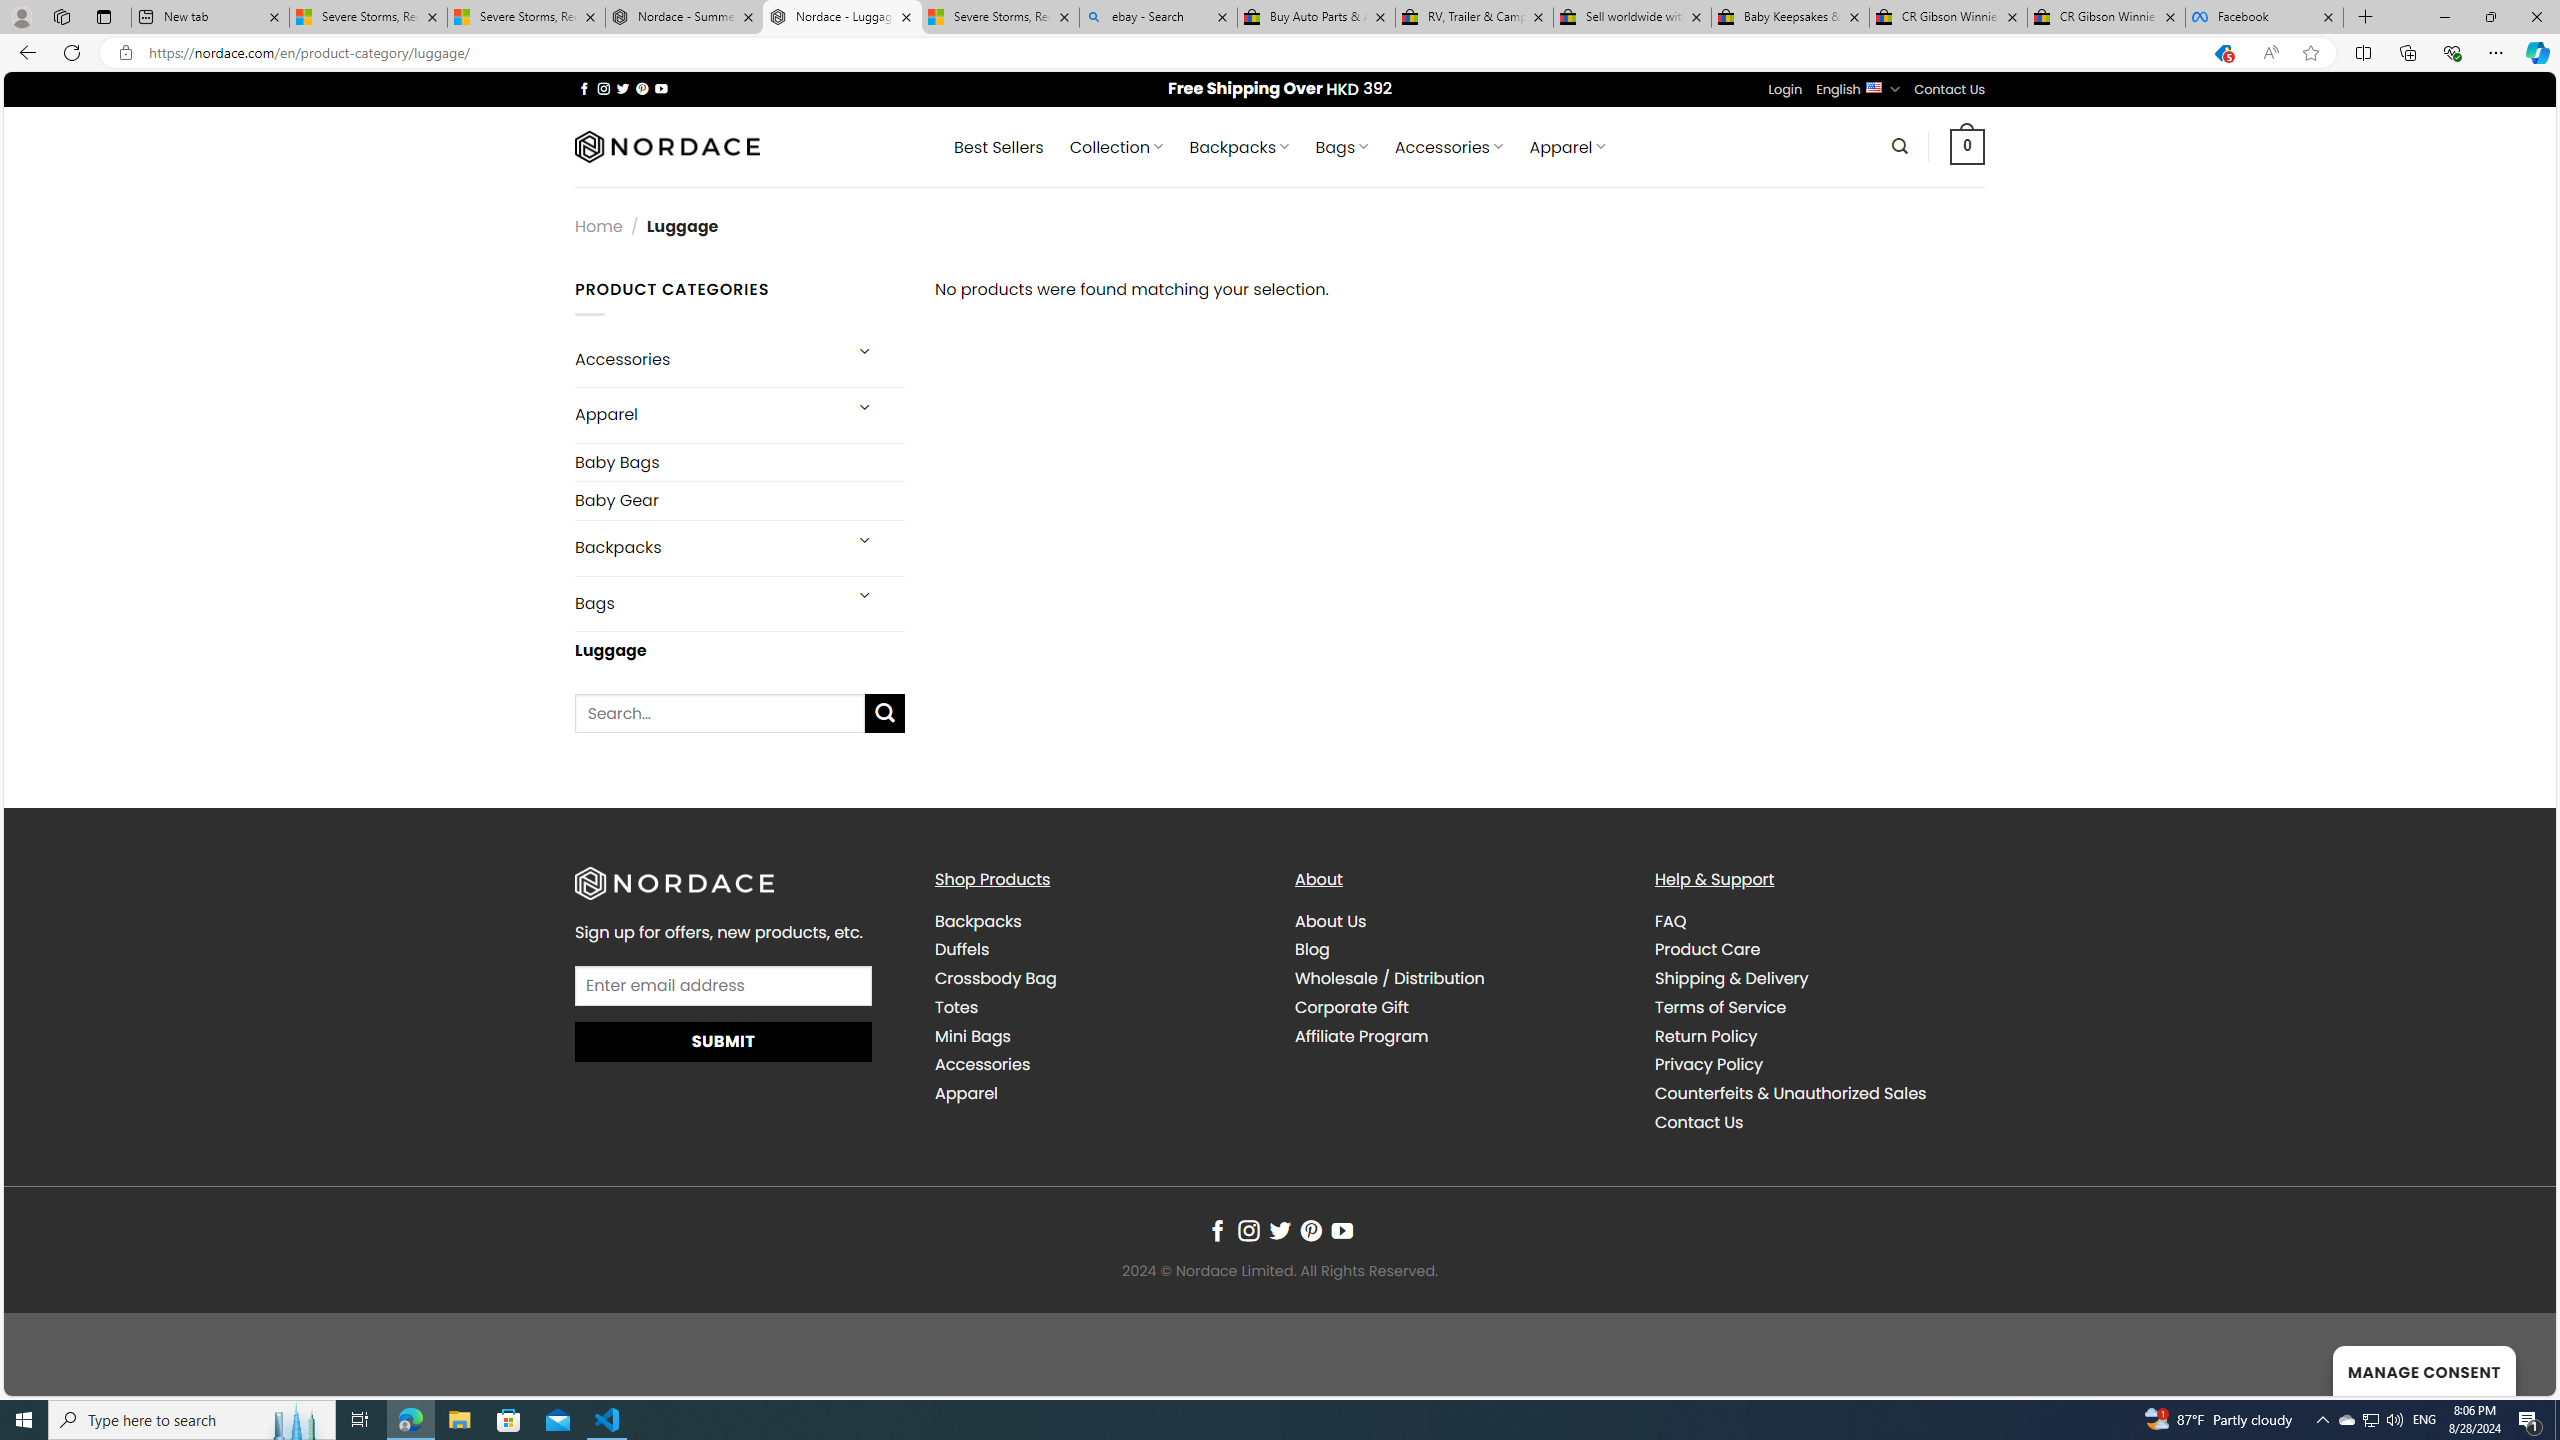 This screenshot has width=2560, height=1440. I want to click on Luggage, so click(741, 650).